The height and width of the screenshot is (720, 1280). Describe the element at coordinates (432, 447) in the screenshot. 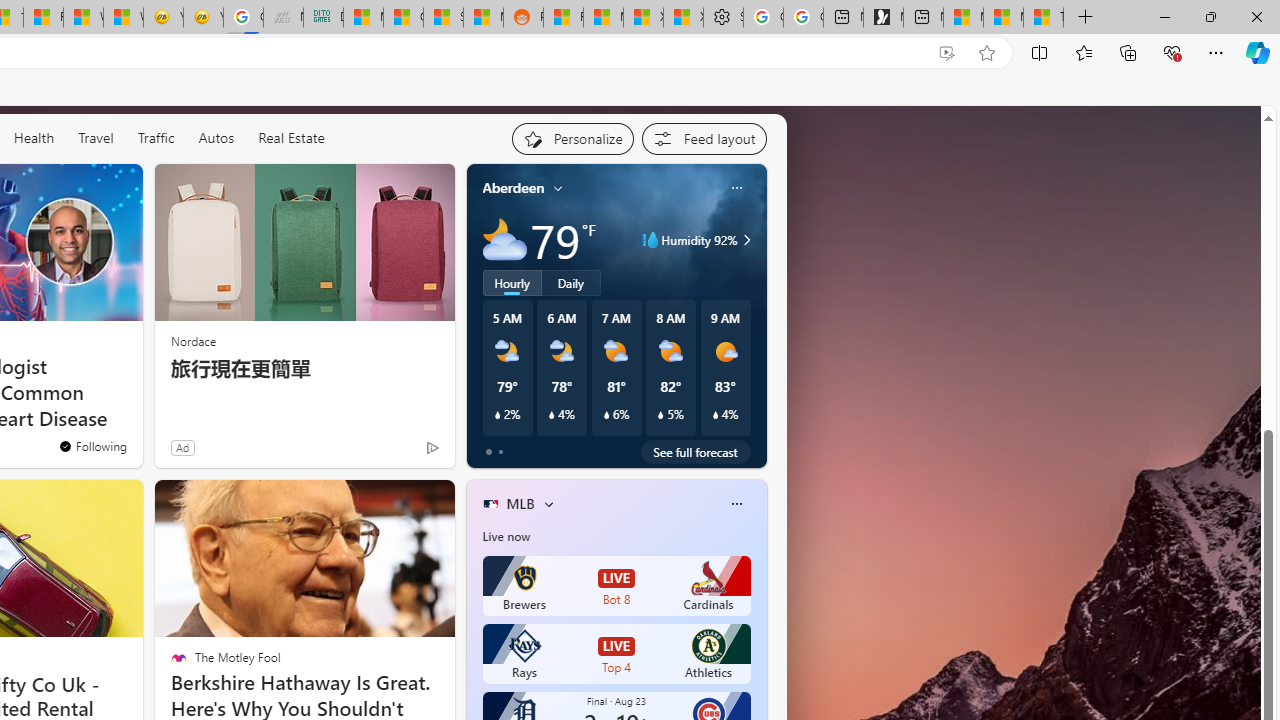

I see `Ad Choice` at that location.